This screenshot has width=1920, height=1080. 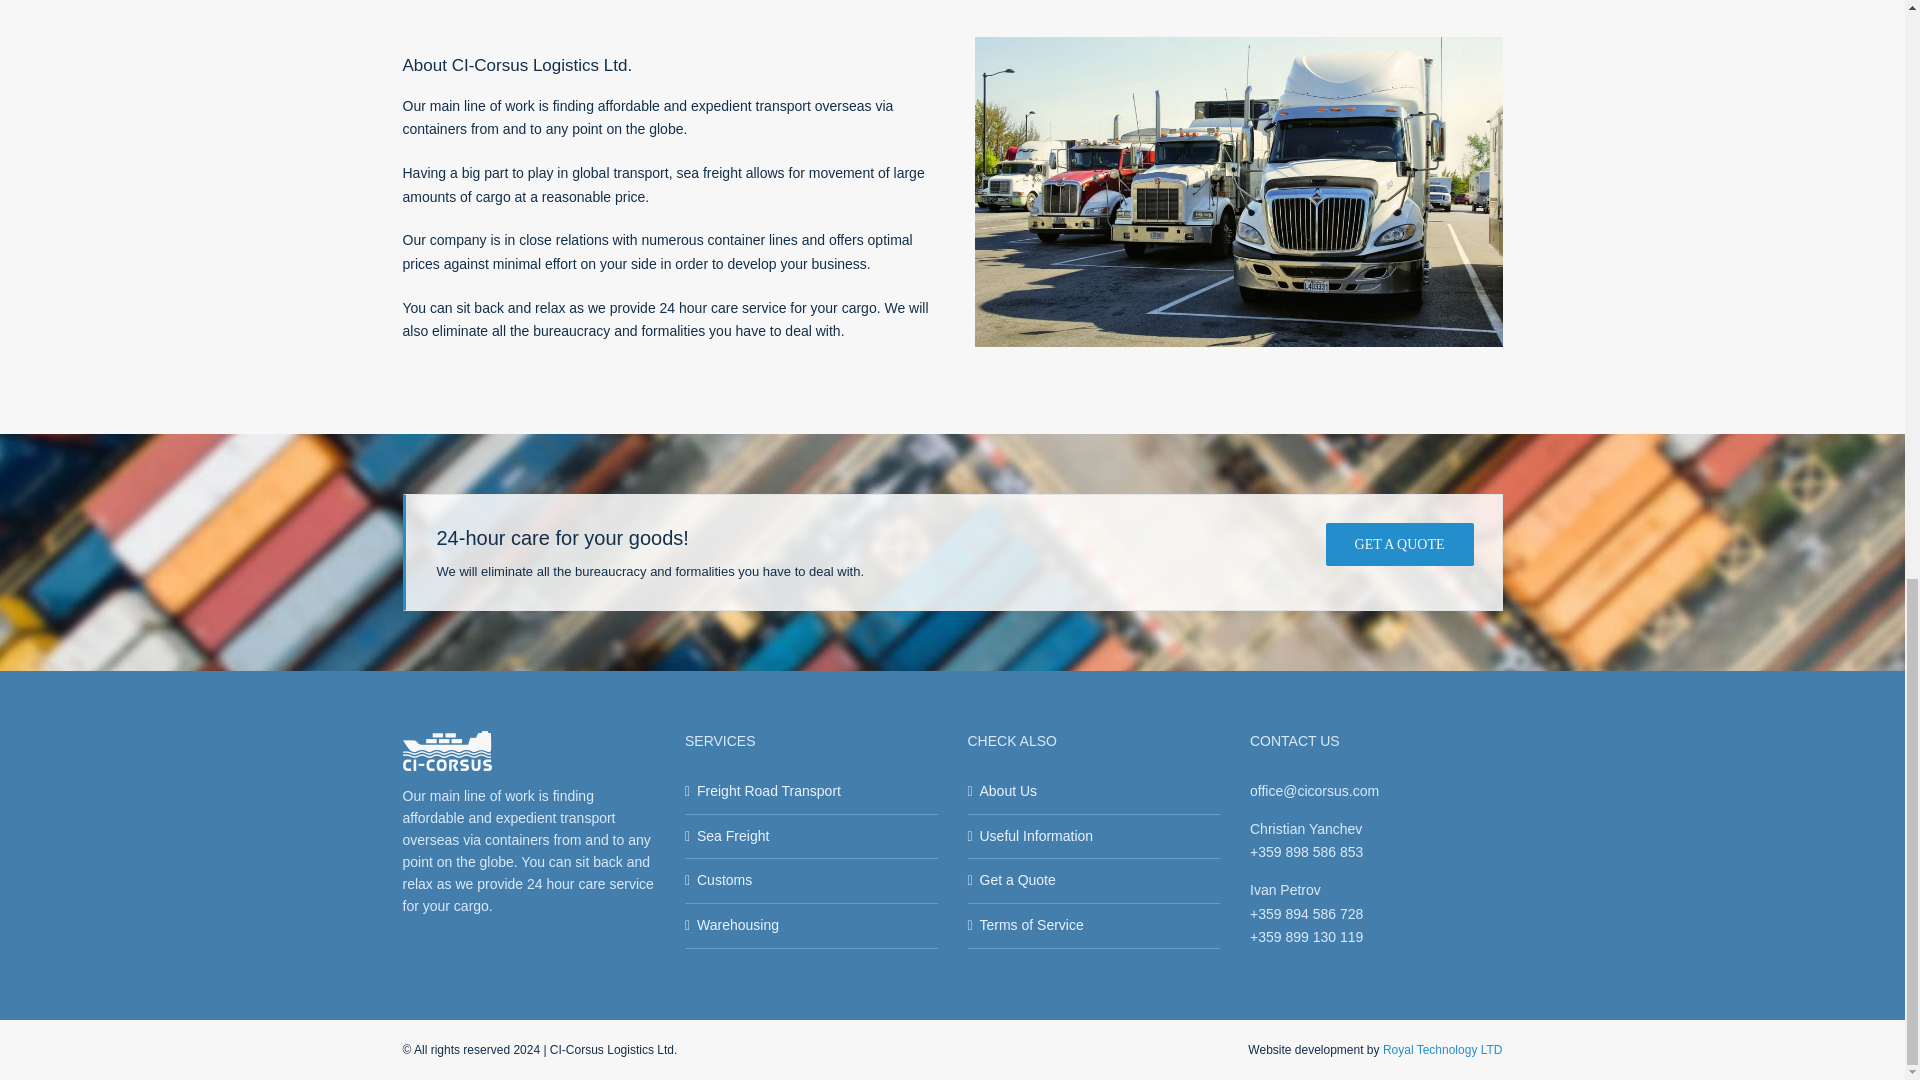 I want to click on Sea Freight, so click(x=812, y=836).